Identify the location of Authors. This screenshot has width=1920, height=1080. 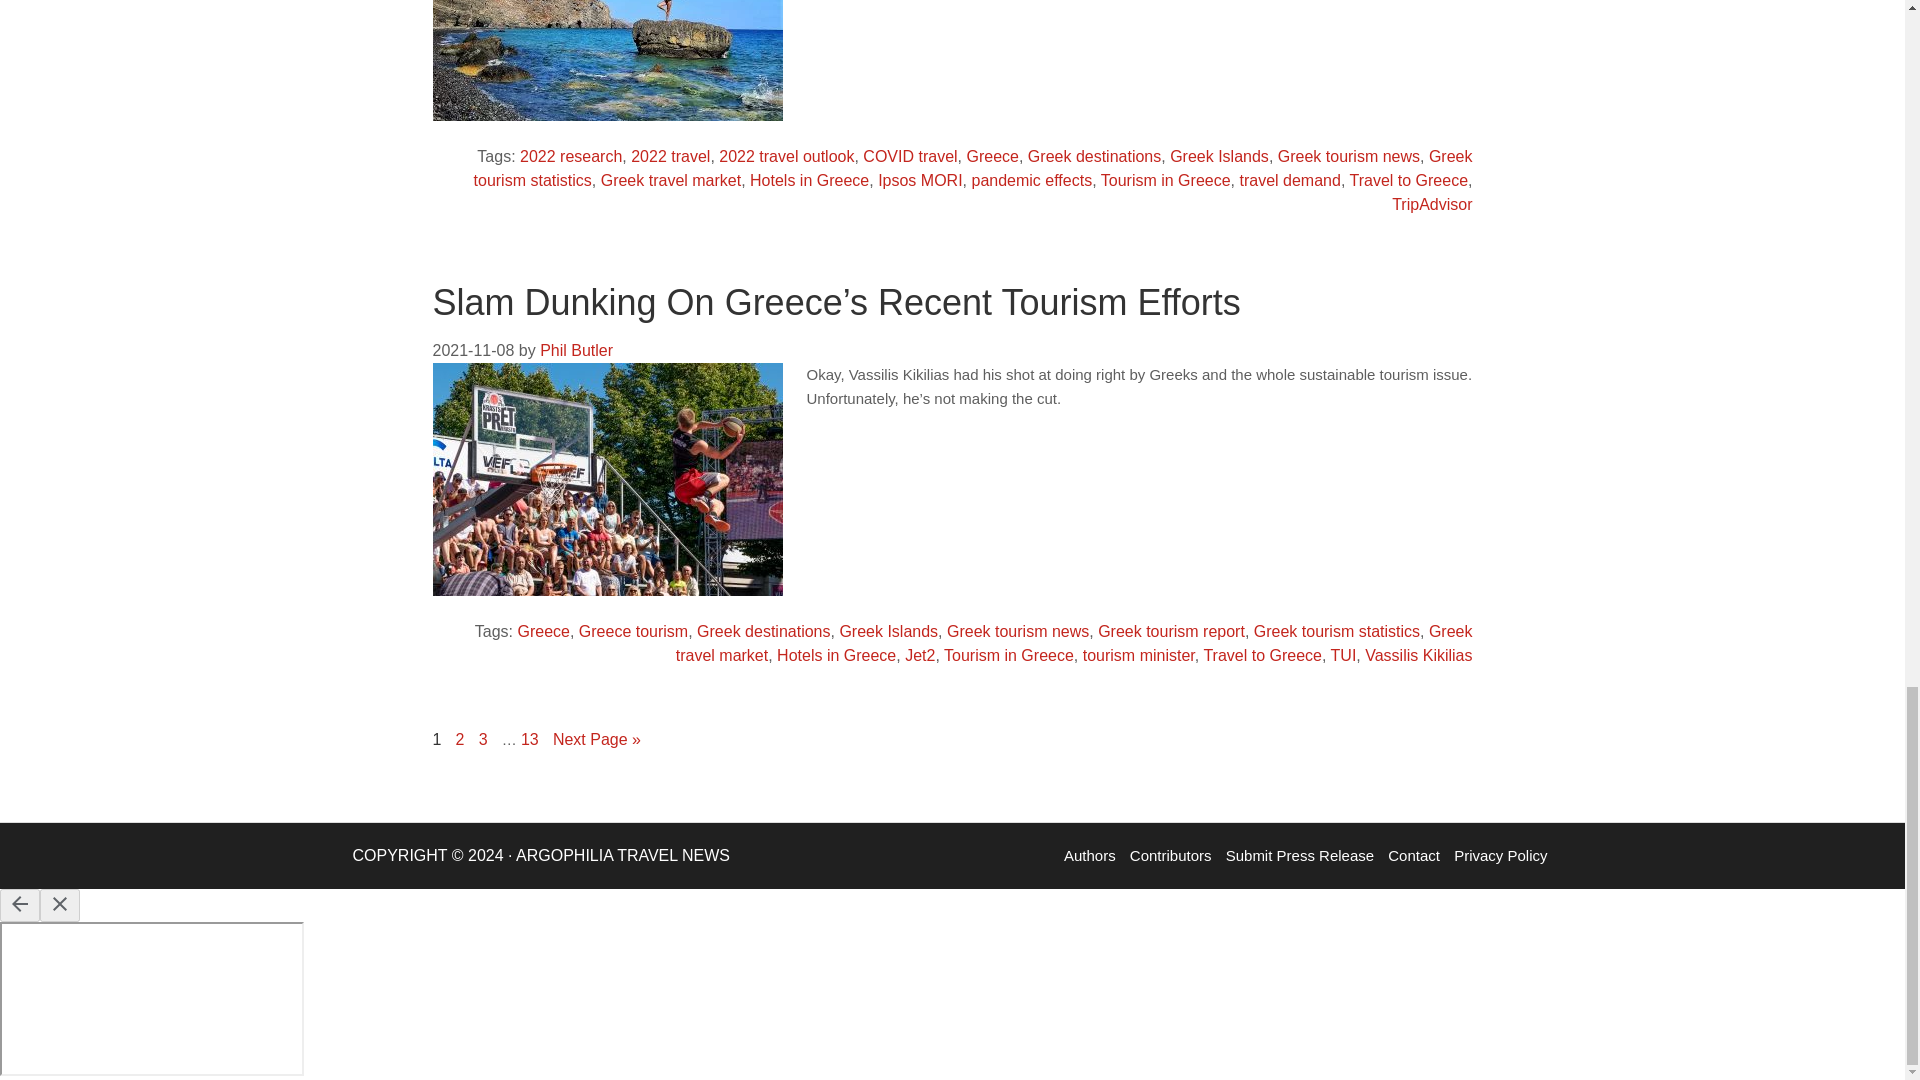
(1090, 854).